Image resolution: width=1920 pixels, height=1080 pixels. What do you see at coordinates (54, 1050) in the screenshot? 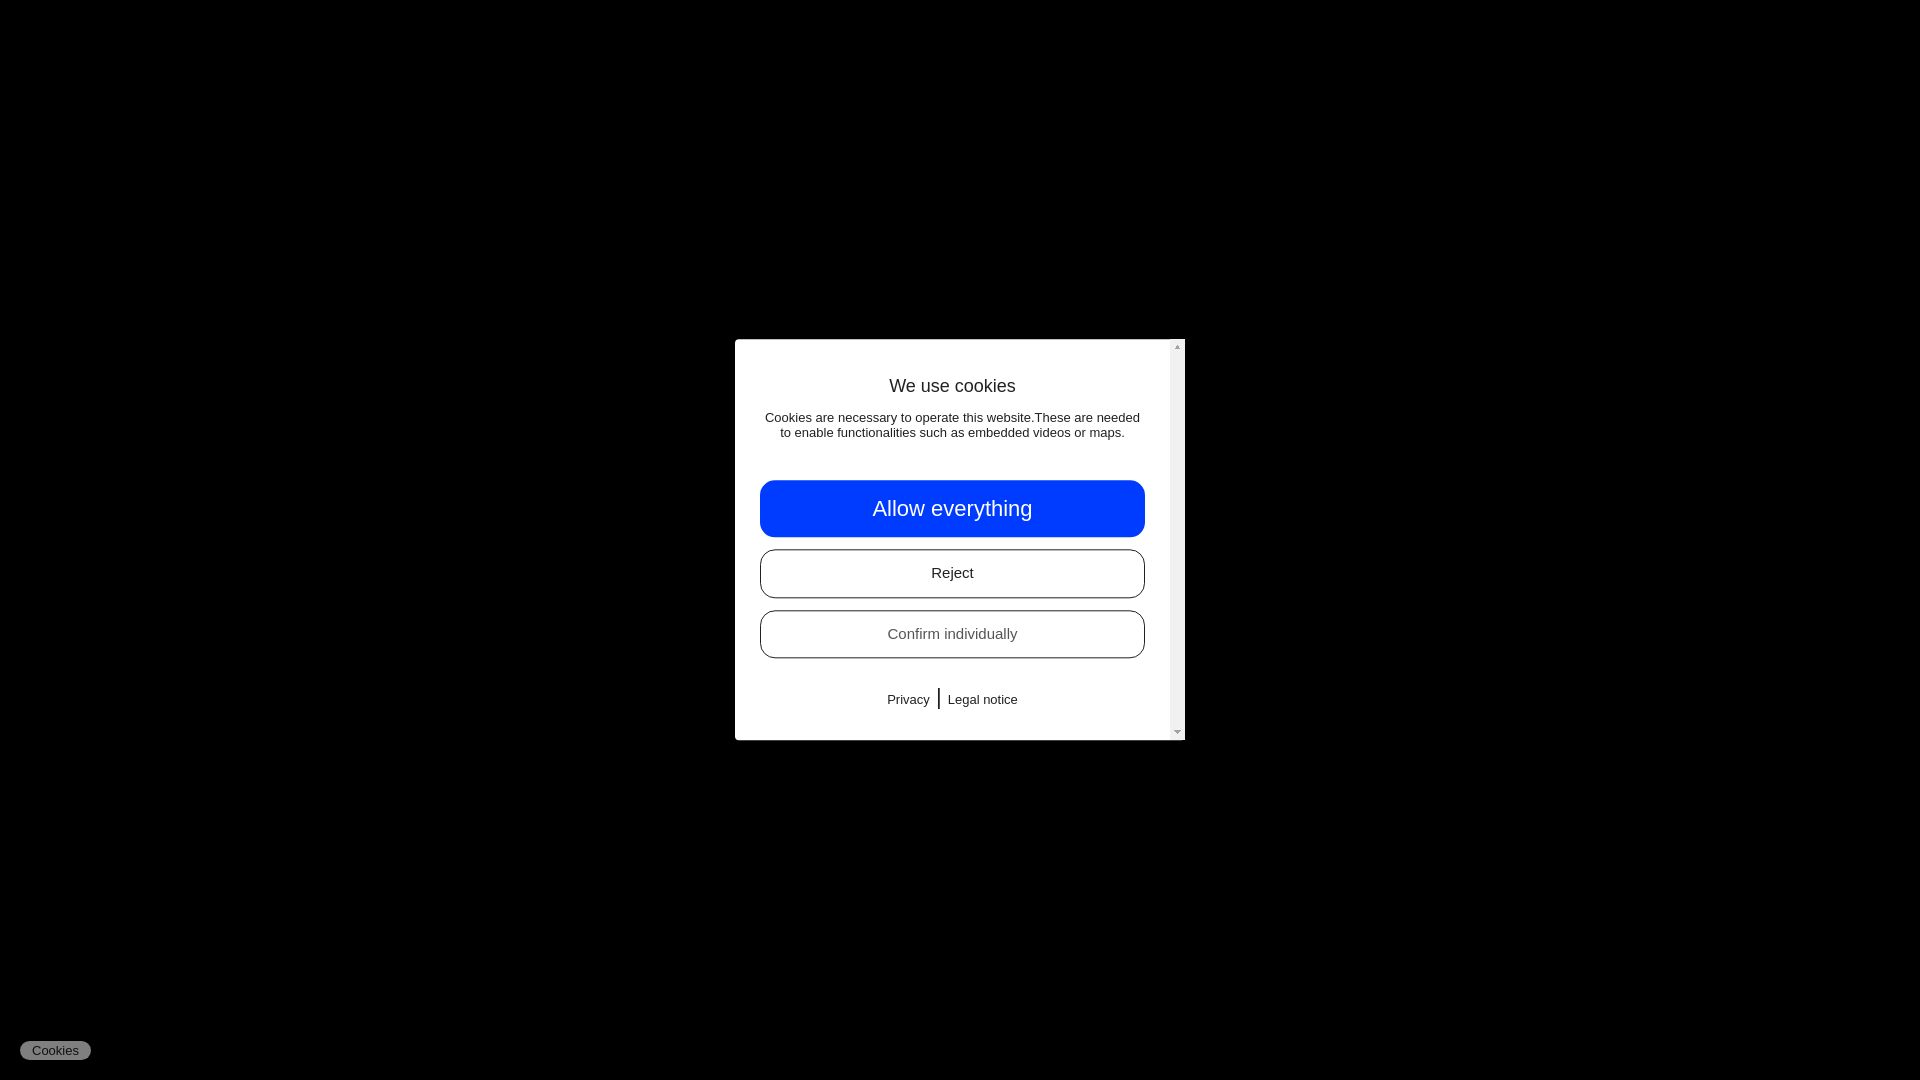
I see `Cookies` at bounding box center [54, 1050].